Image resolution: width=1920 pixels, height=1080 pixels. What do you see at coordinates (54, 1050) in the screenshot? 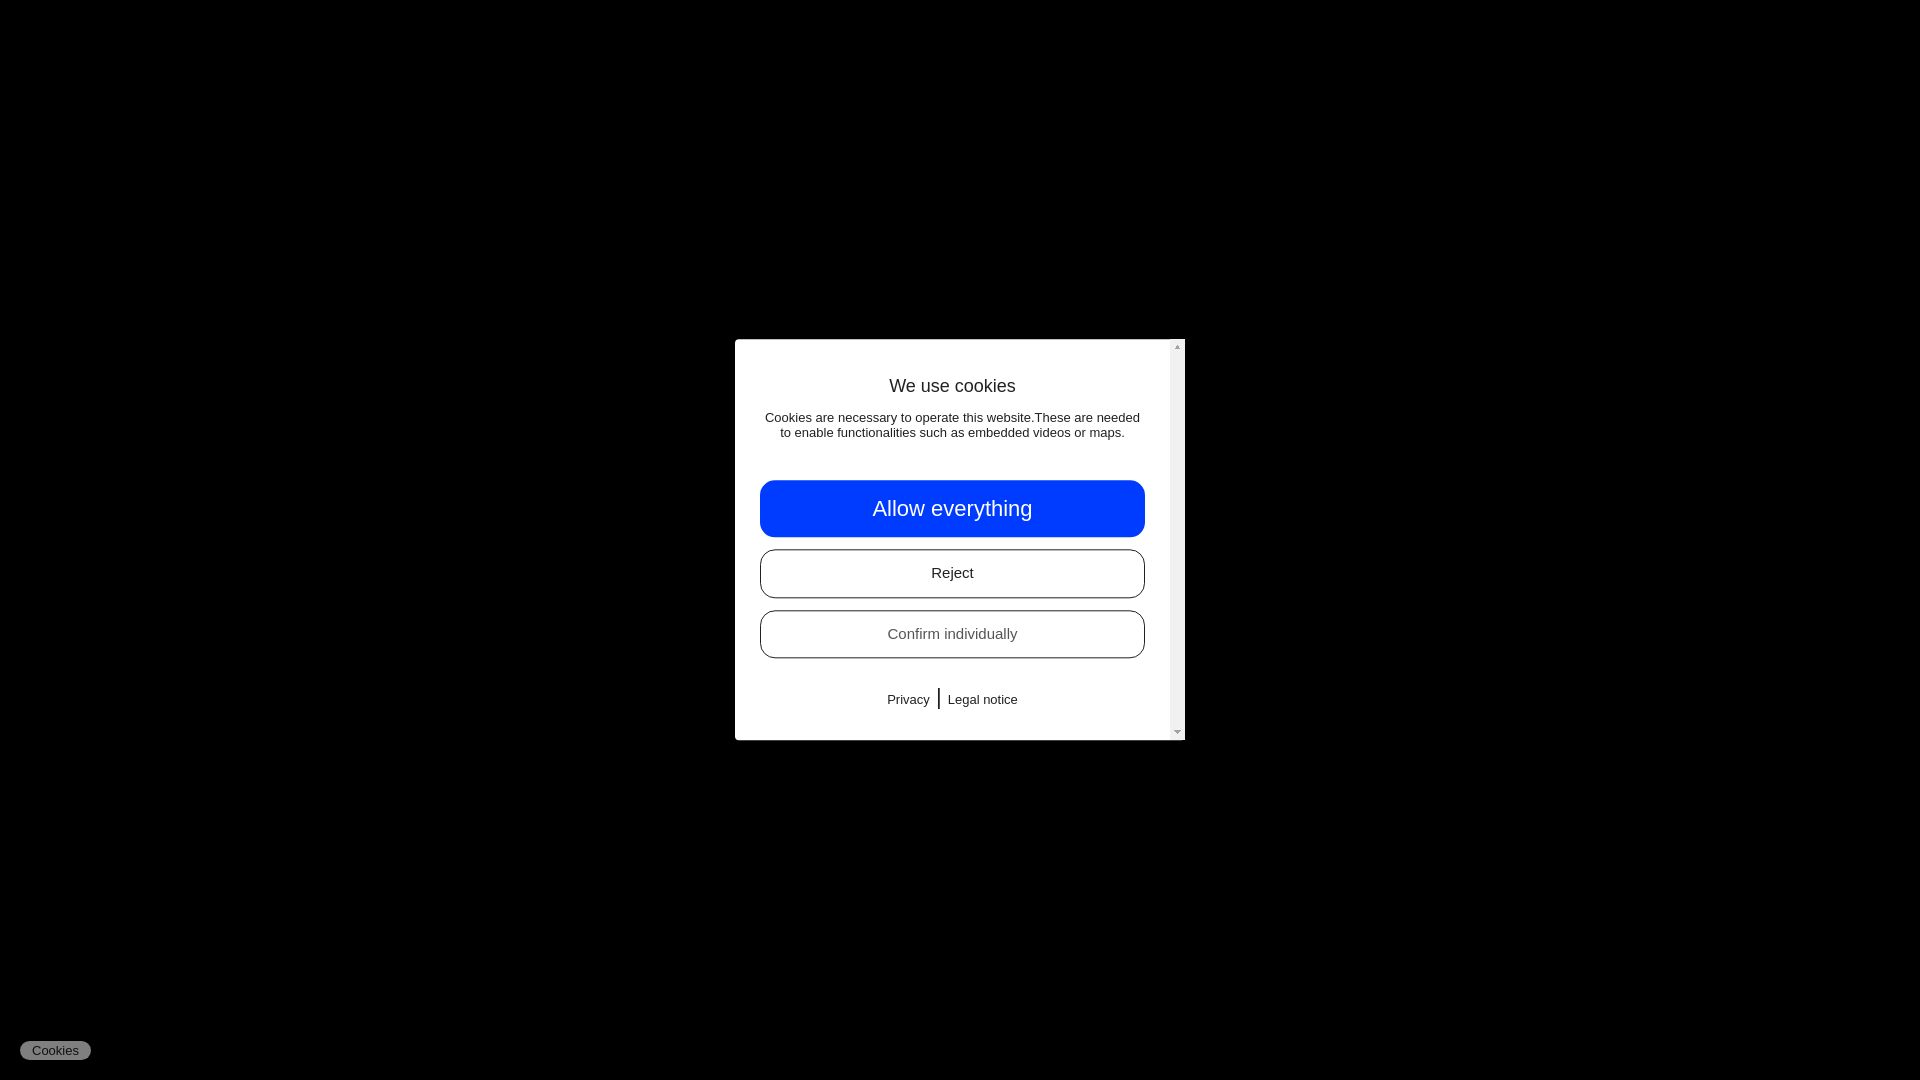
I see `Cookies` at bounding box center [54, 1050].